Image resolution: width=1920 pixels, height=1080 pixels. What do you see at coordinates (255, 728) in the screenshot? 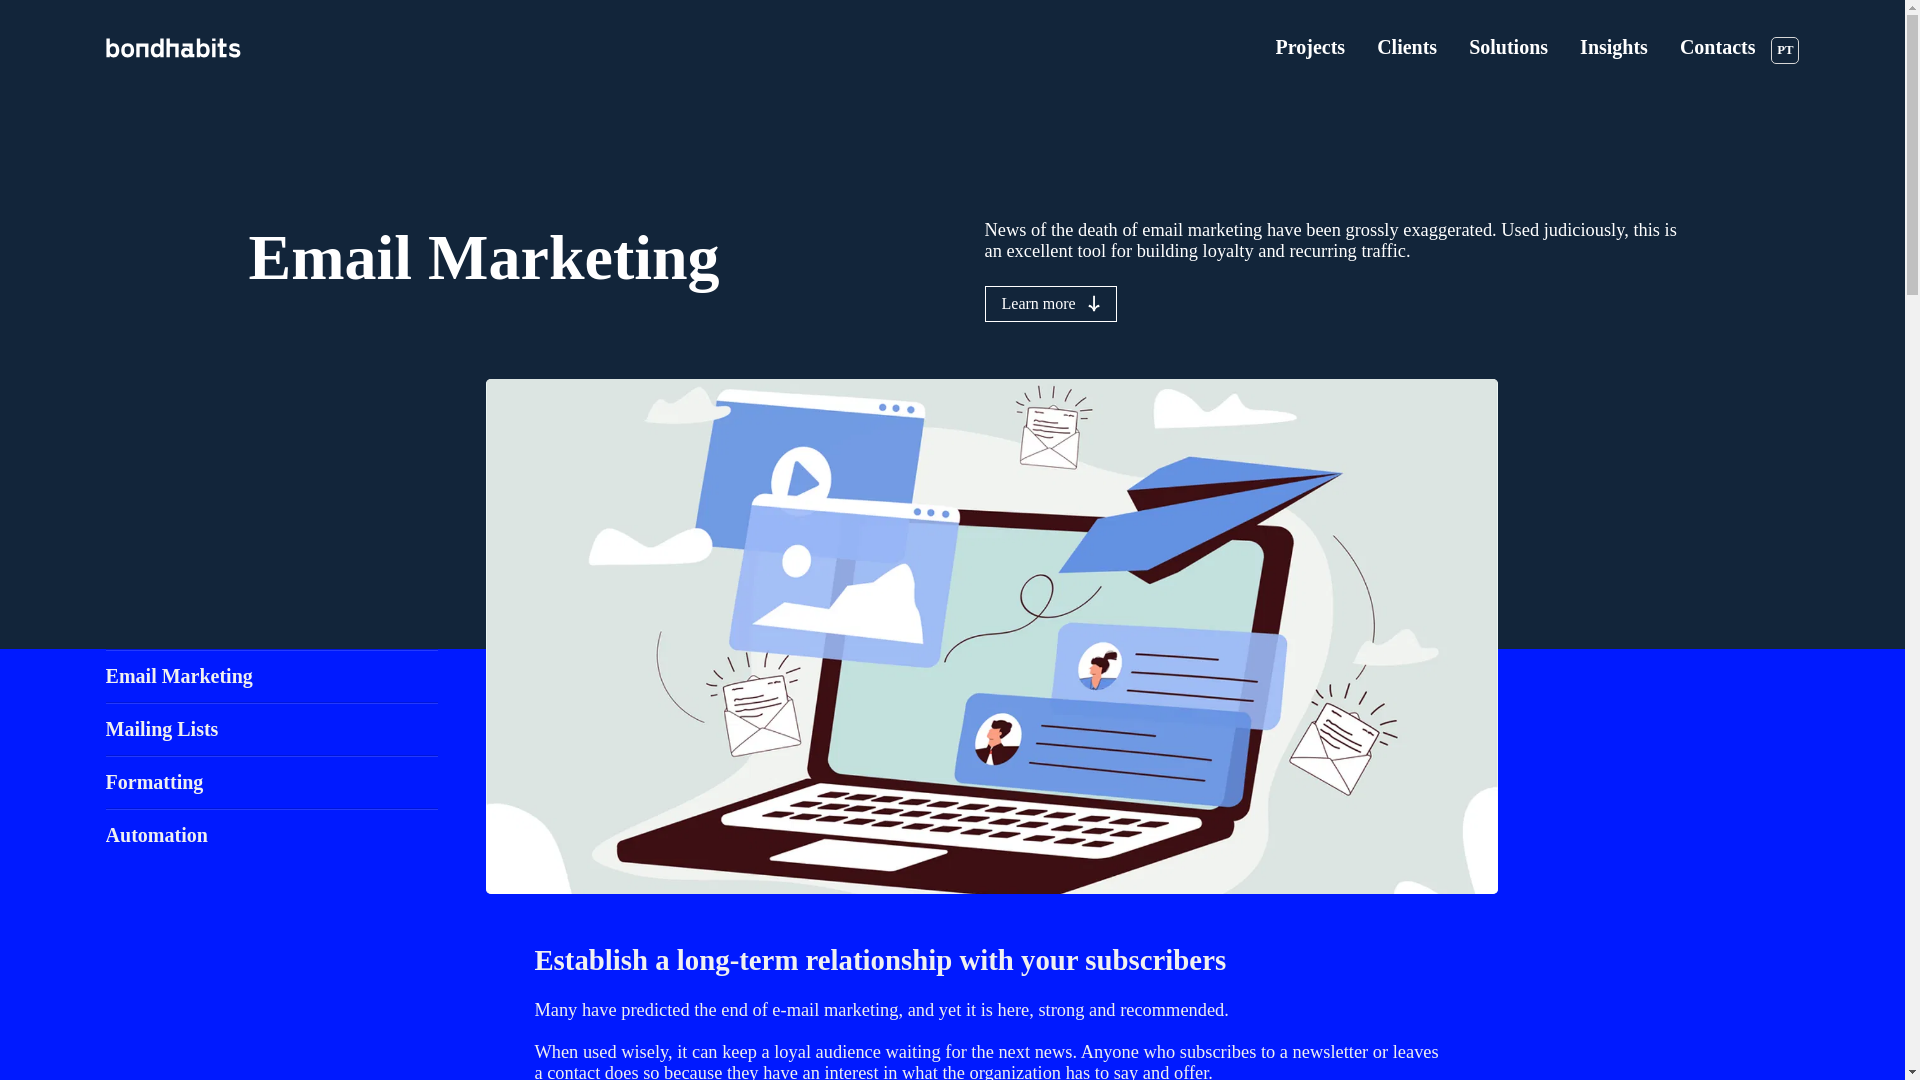
I see `Mailing Lists` at bounding box center [255, 728].